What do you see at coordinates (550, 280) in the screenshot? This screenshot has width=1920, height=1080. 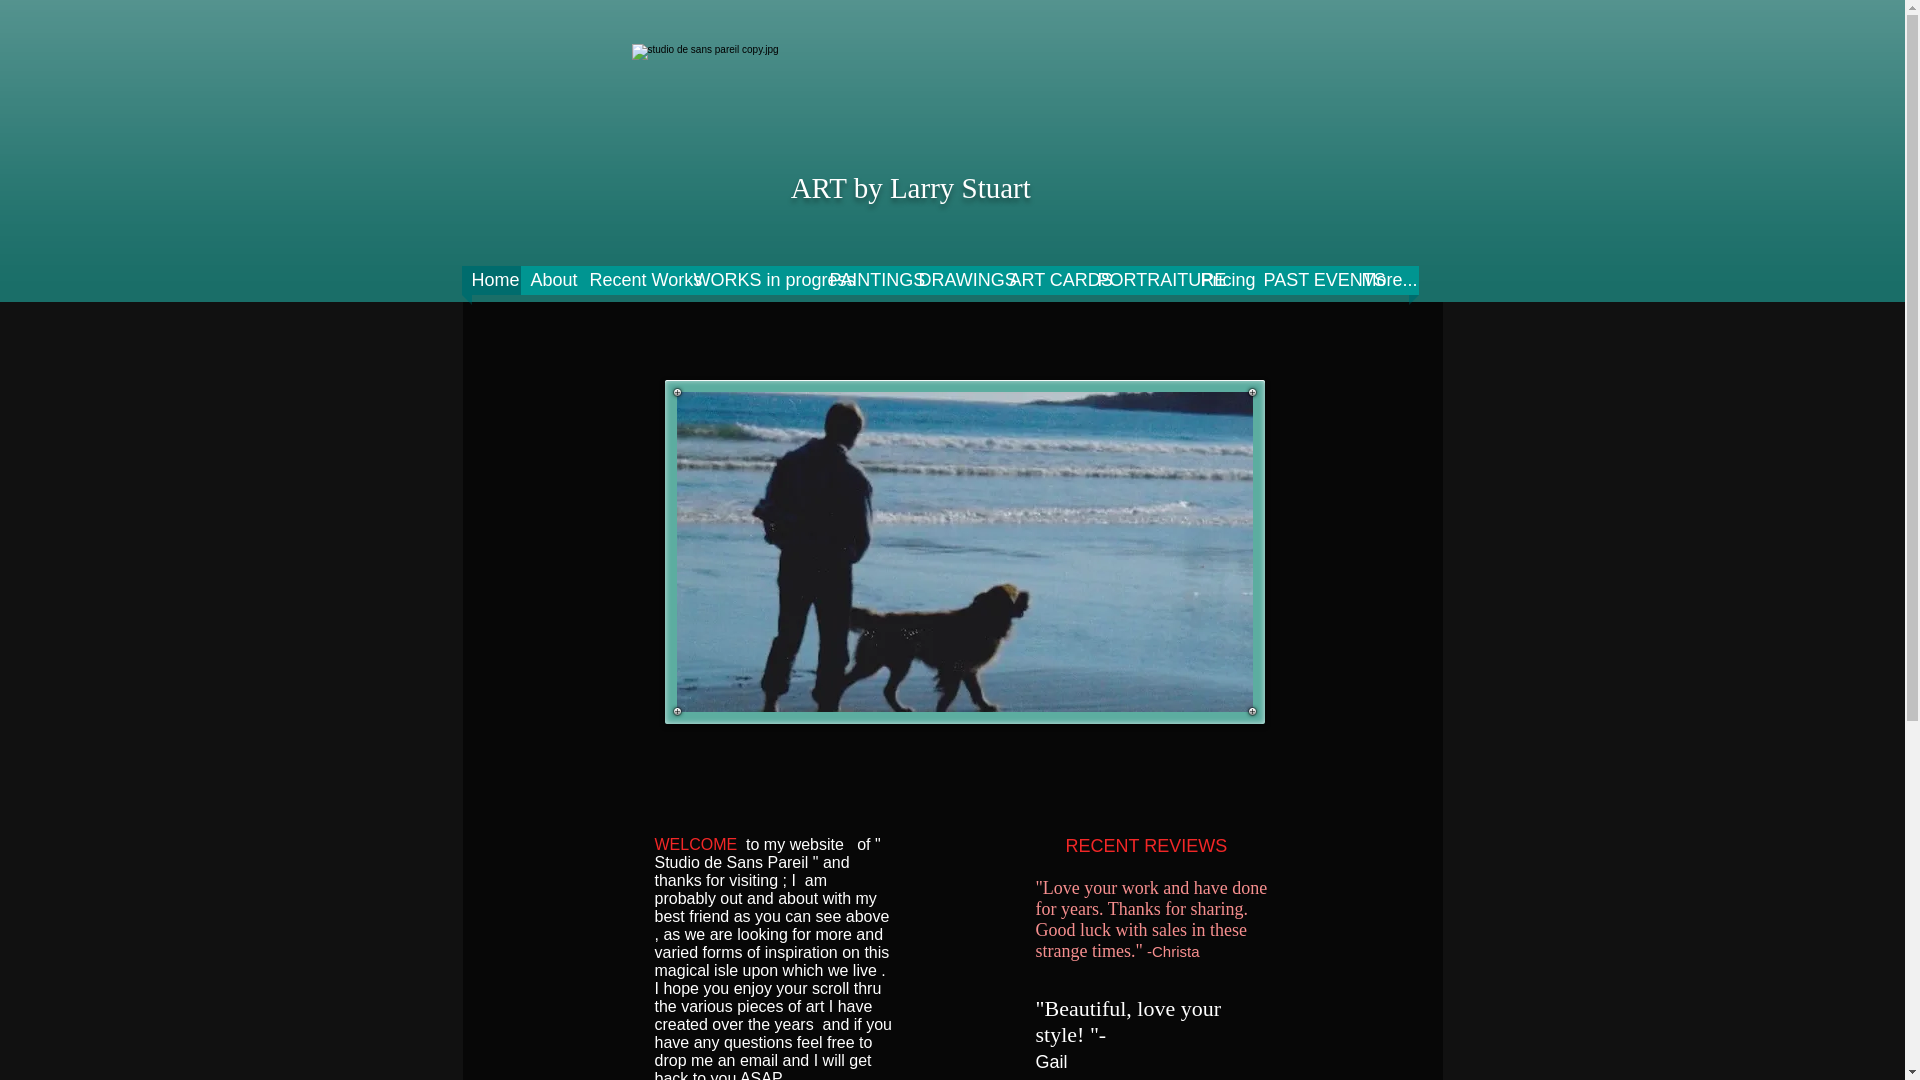 I see `About` at bounding box center [550, 280].